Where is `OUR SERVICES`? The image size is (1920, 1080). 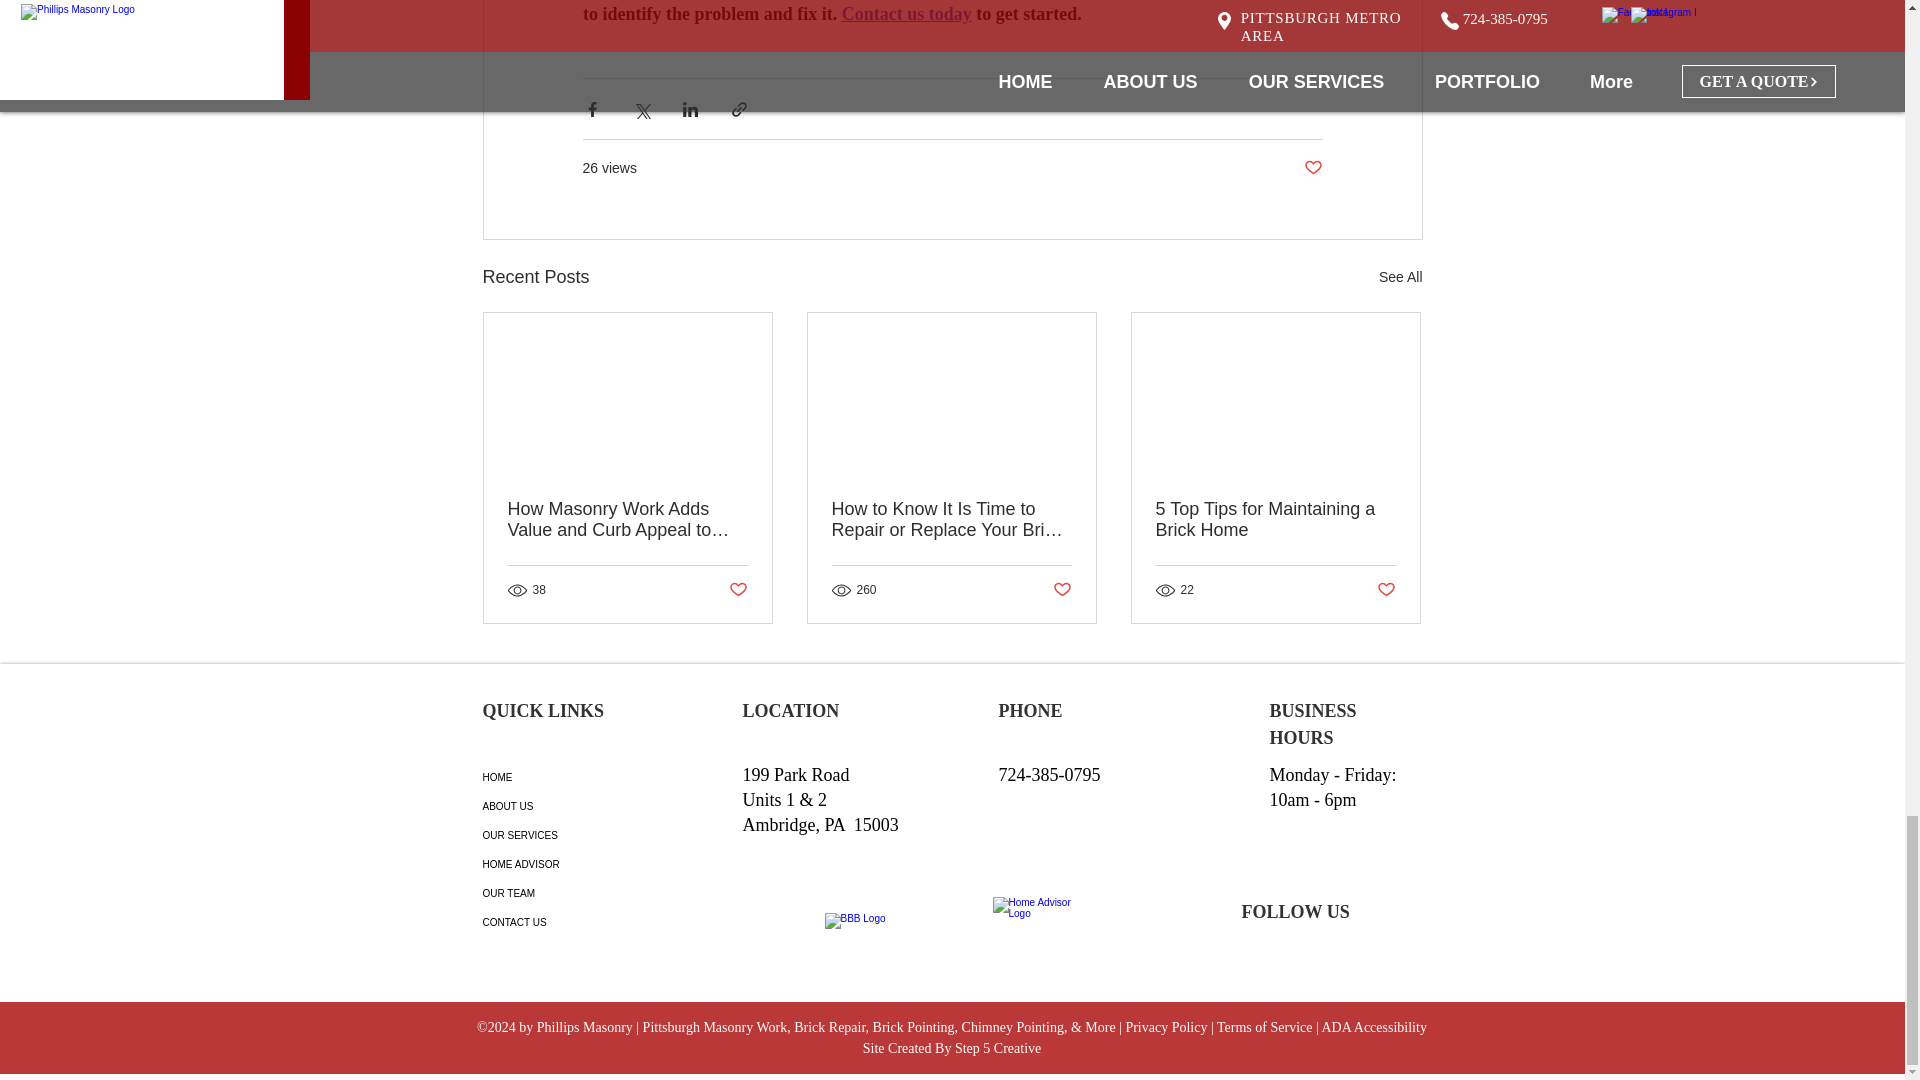 OUR SERVICES is located at coordinates (552, 834).